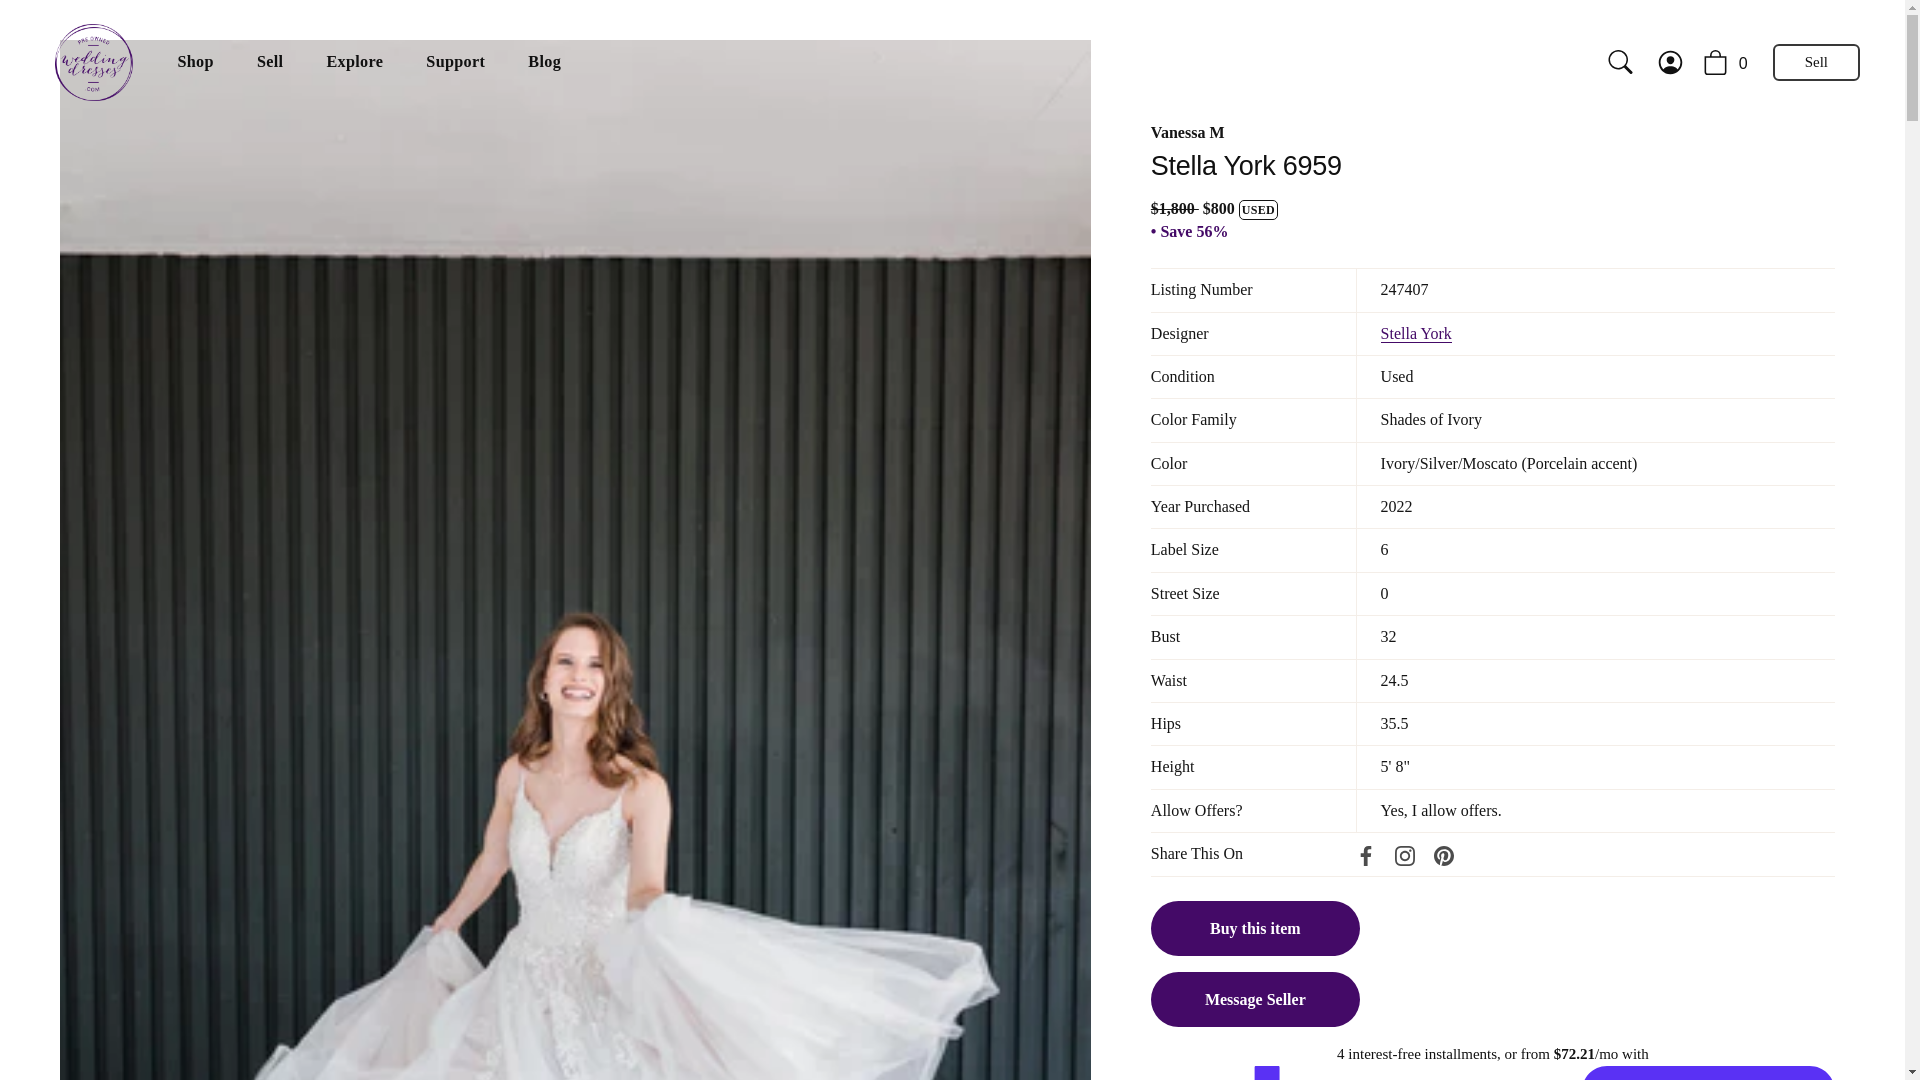  What do you see at coordinates (268, 63) in the screenshot?
I see `Sell` at bounding box center [268, 63].